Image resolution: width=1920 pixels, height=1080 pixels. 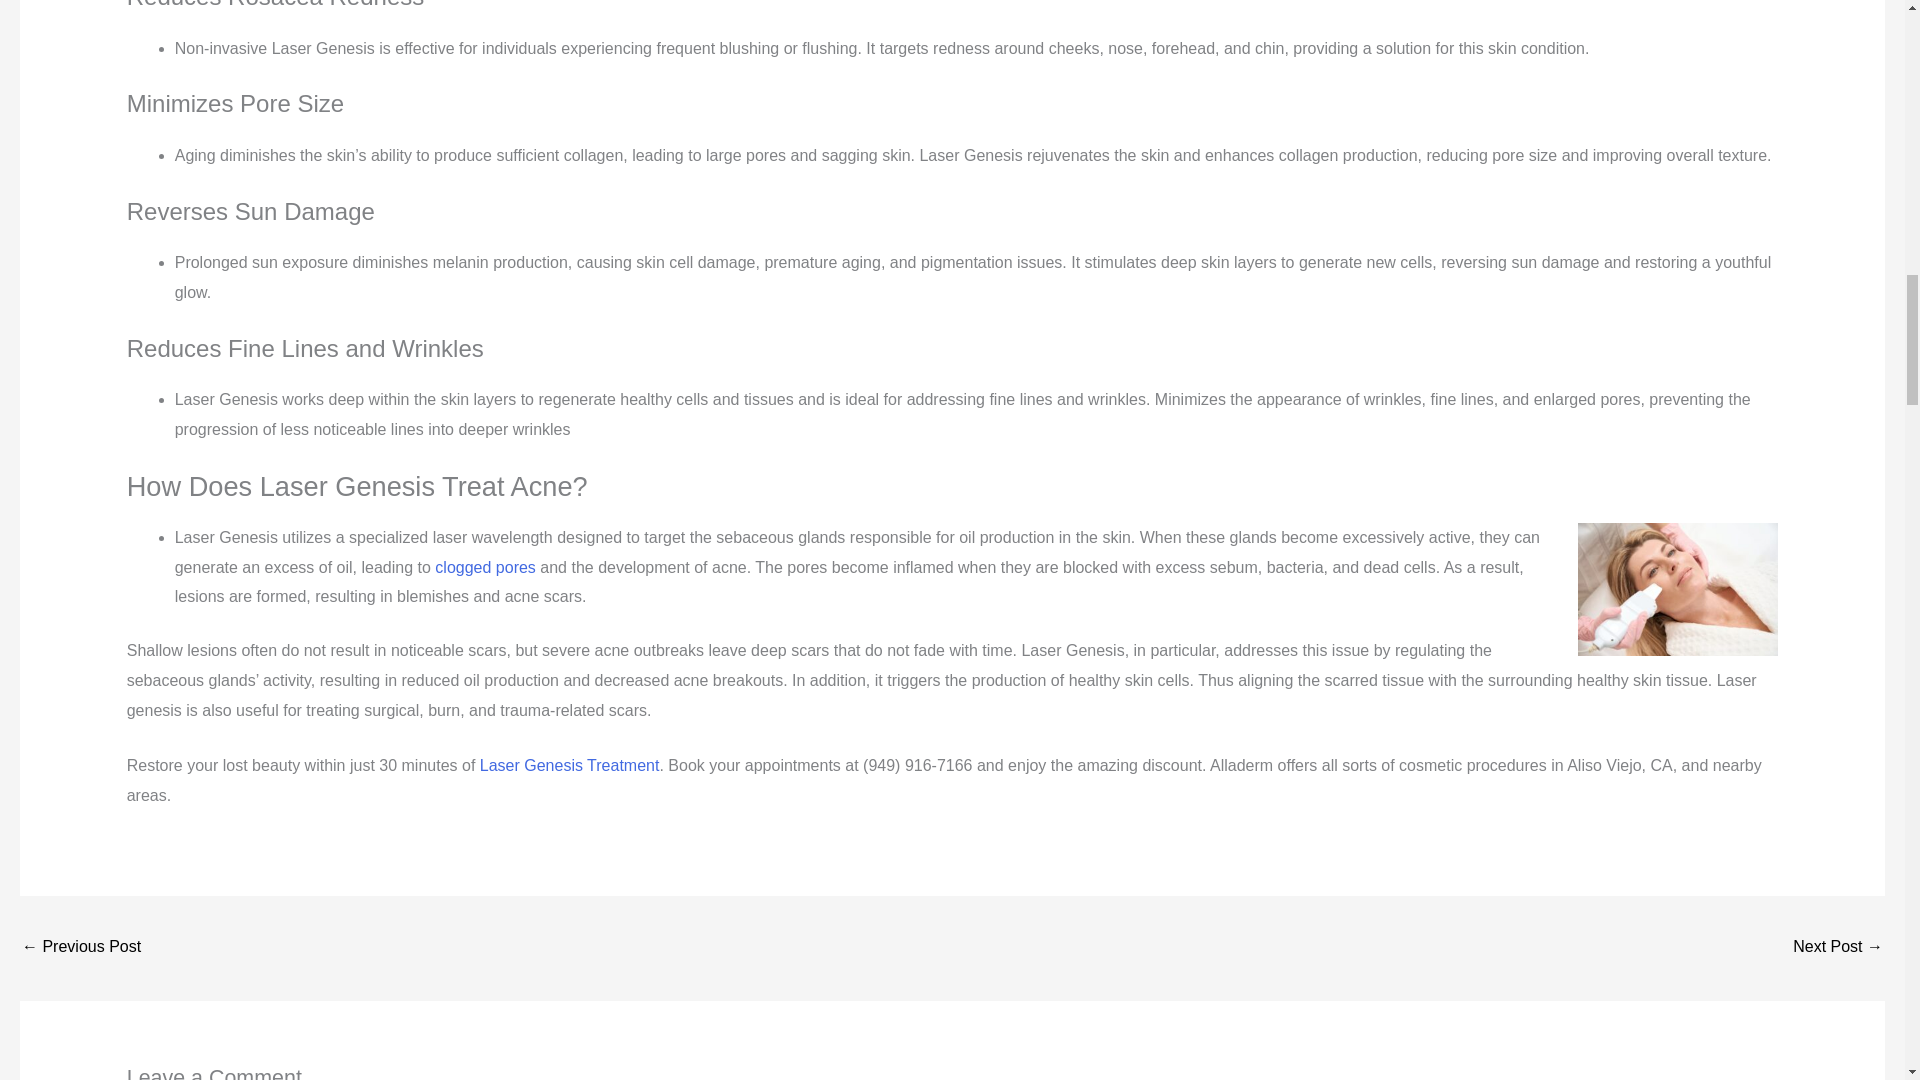 I want to click on What Is Xeomin And How Does It Work?, so click(x=80, y=948).